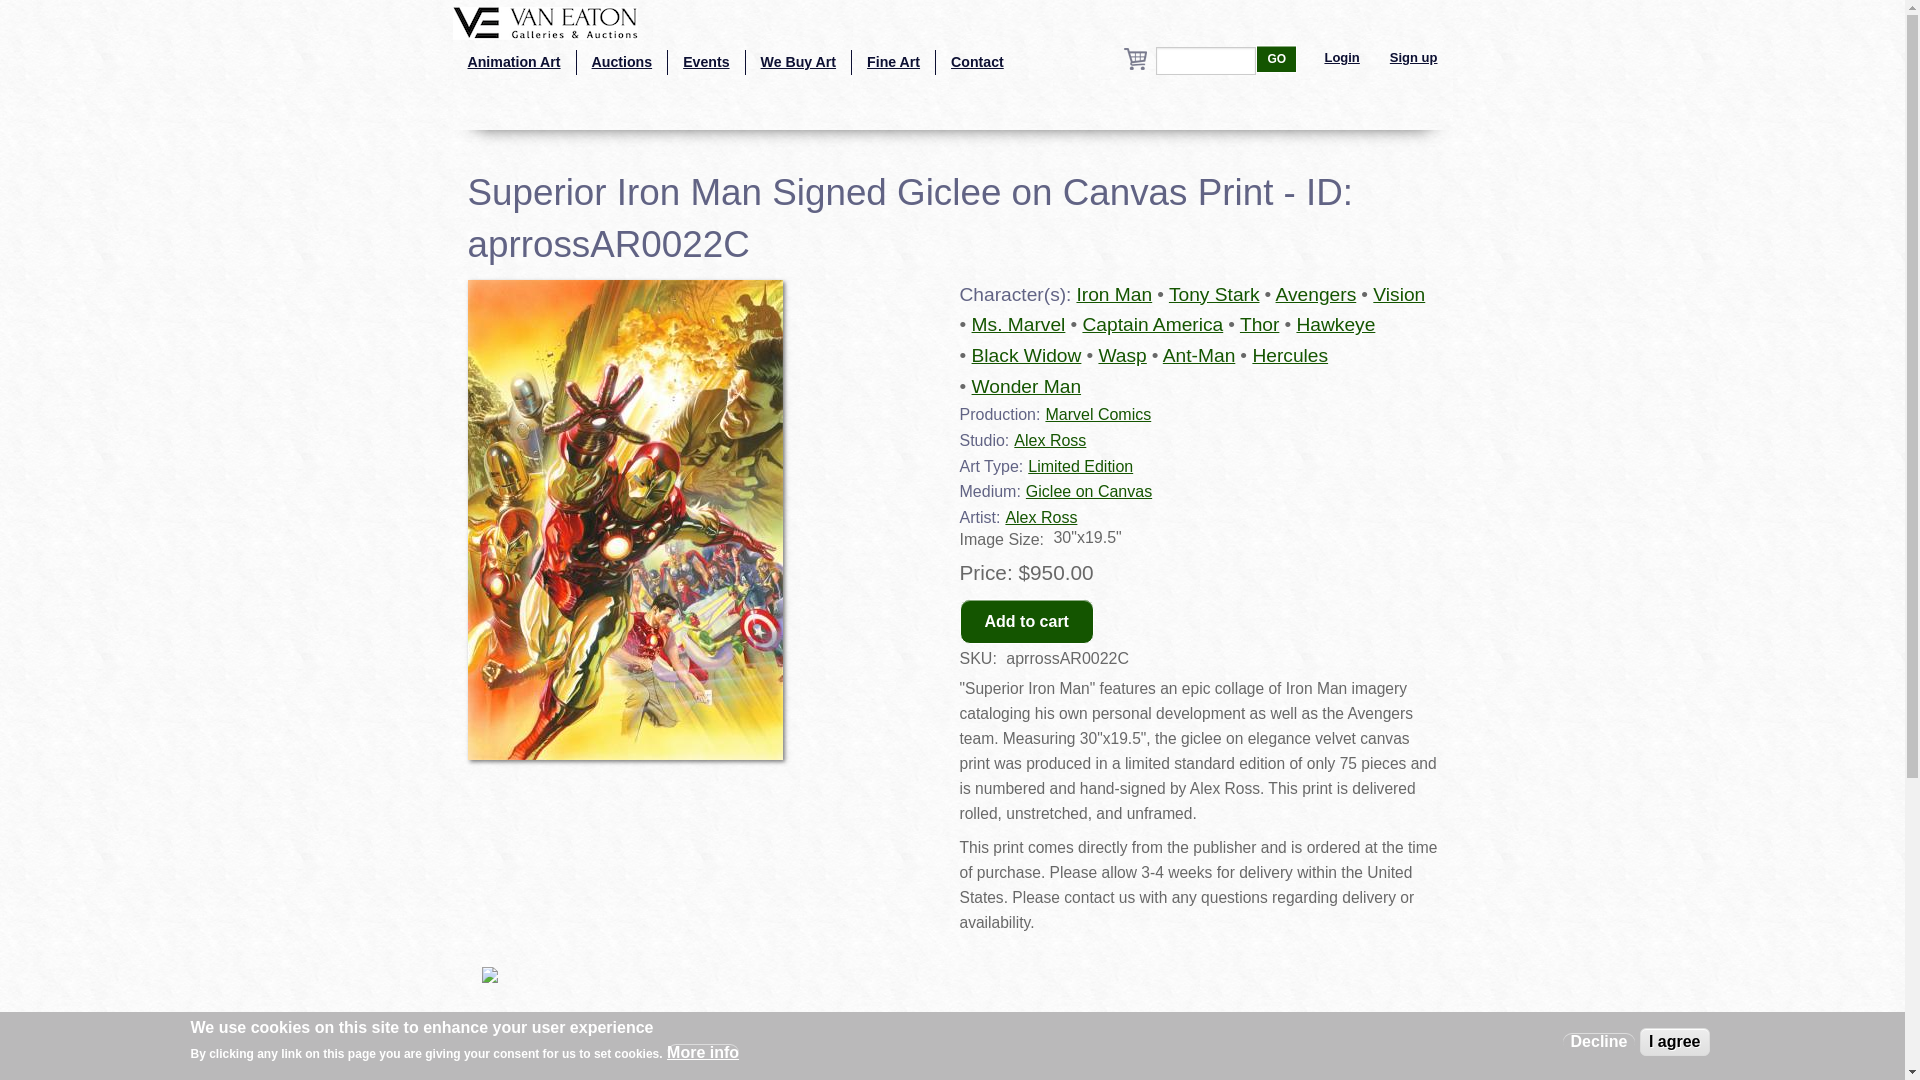  Describe the element at coordinates (1335, 324) in the screenshot. I see `Hawkeye` at that location.